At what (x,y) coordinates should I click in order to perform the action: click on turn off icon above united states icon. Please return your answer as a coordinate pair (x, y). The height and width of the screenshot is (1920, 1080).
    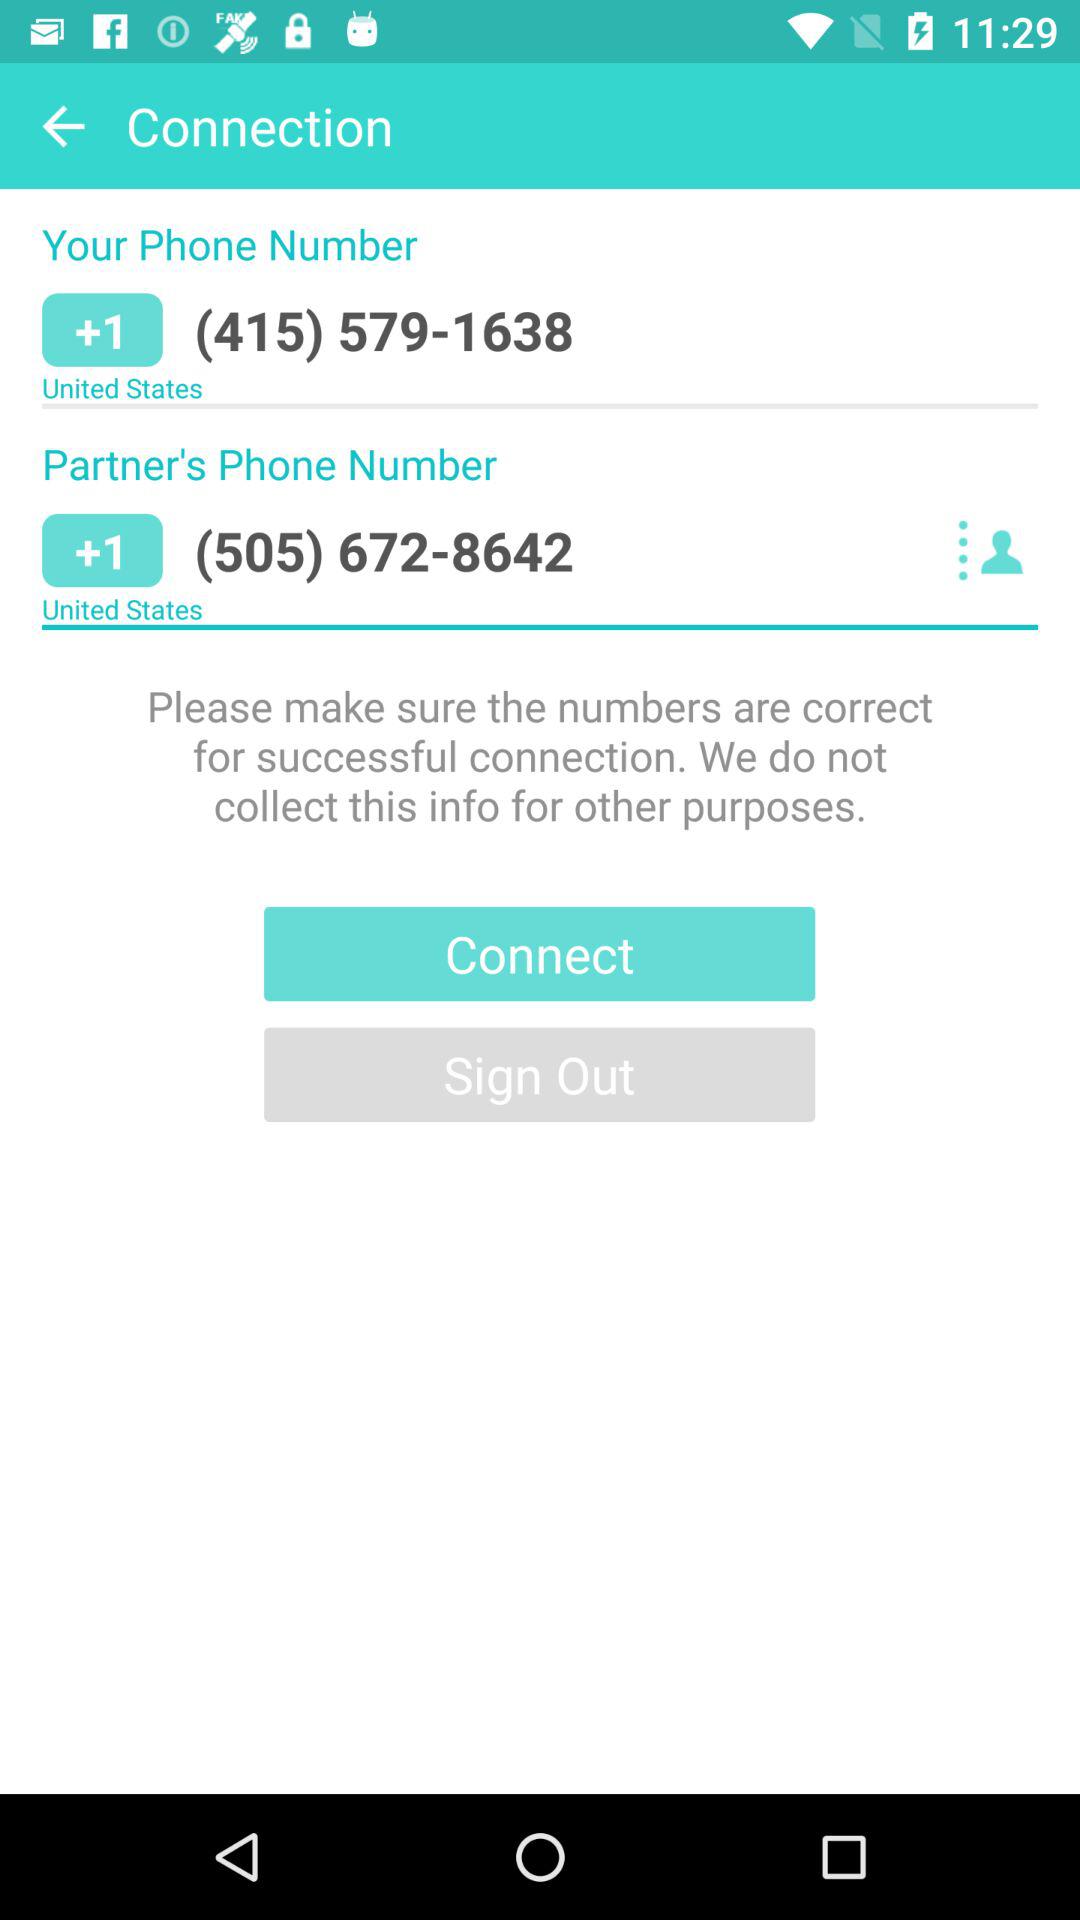
    Looking at the image, I should click on (384, 330).